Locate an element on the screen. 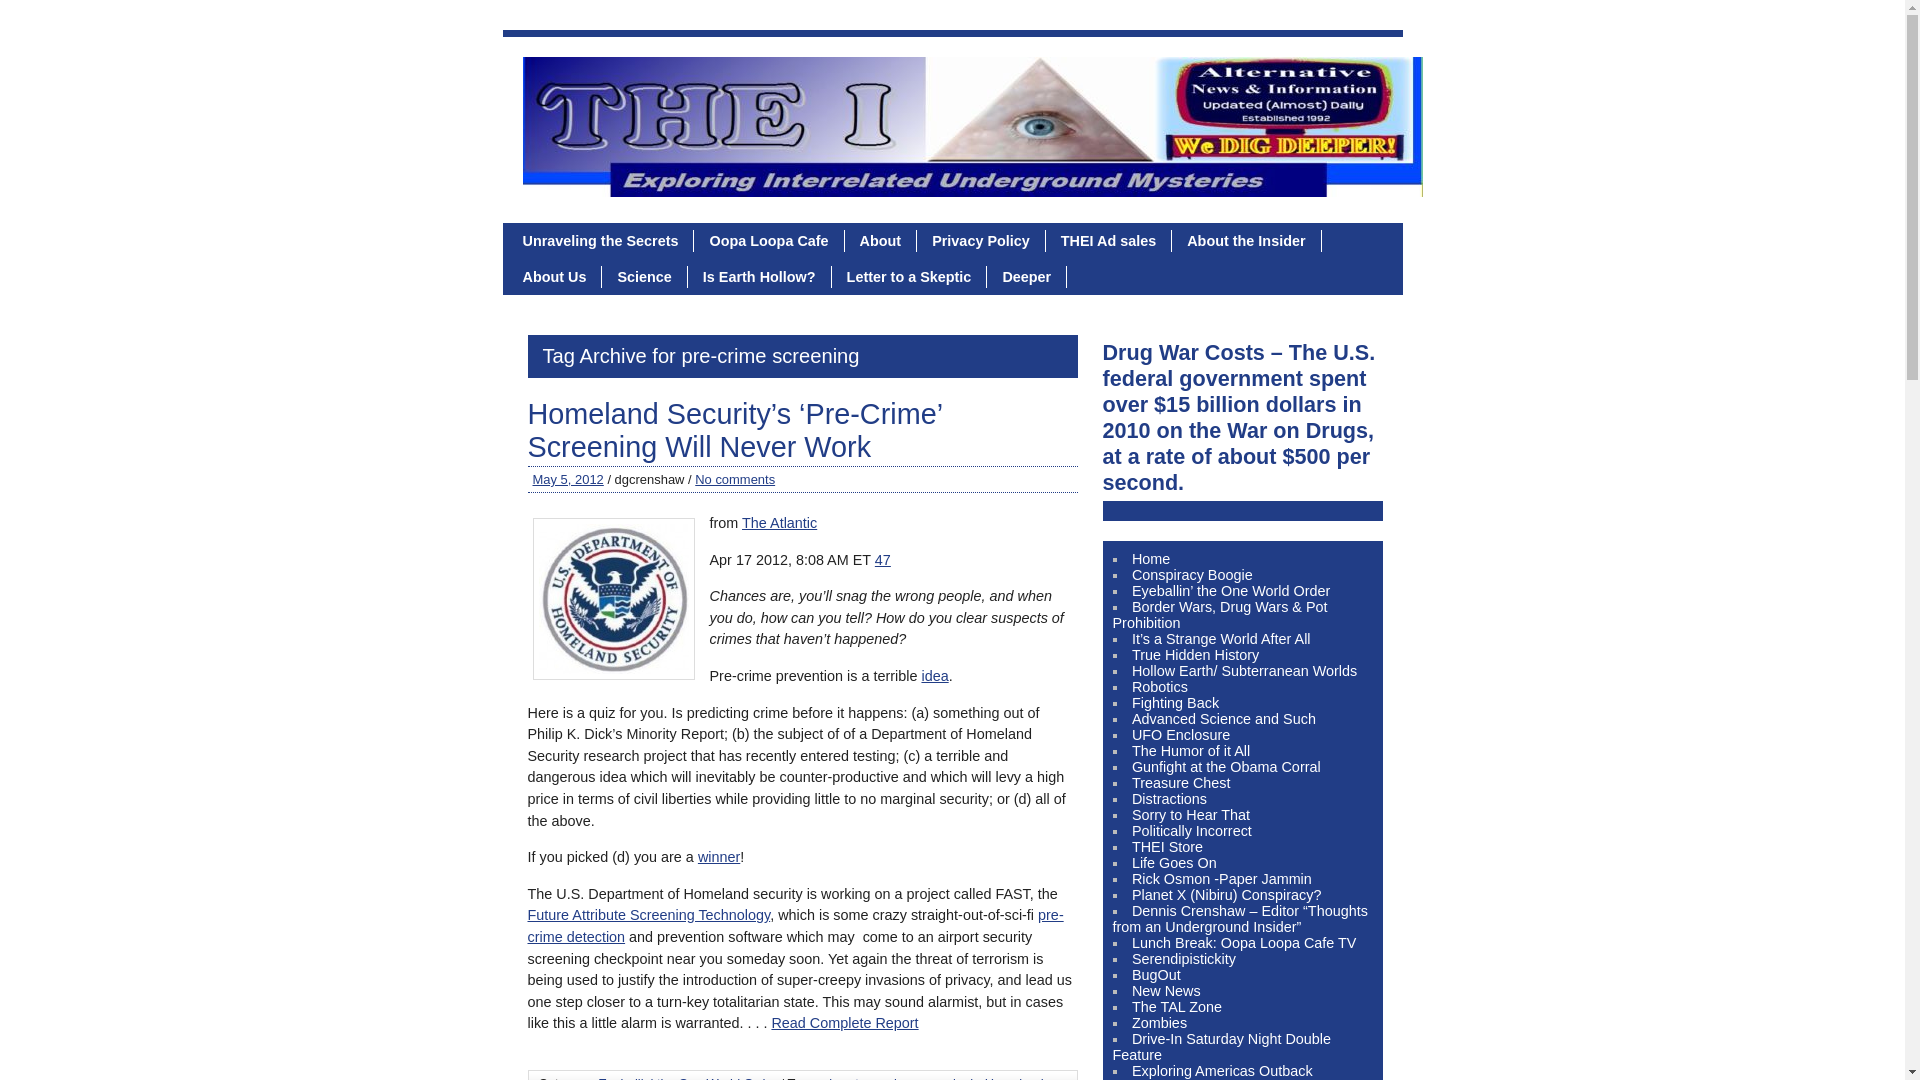 The image size is (1920, 1080). True Hidden History is located at coordinates (1196, 654).